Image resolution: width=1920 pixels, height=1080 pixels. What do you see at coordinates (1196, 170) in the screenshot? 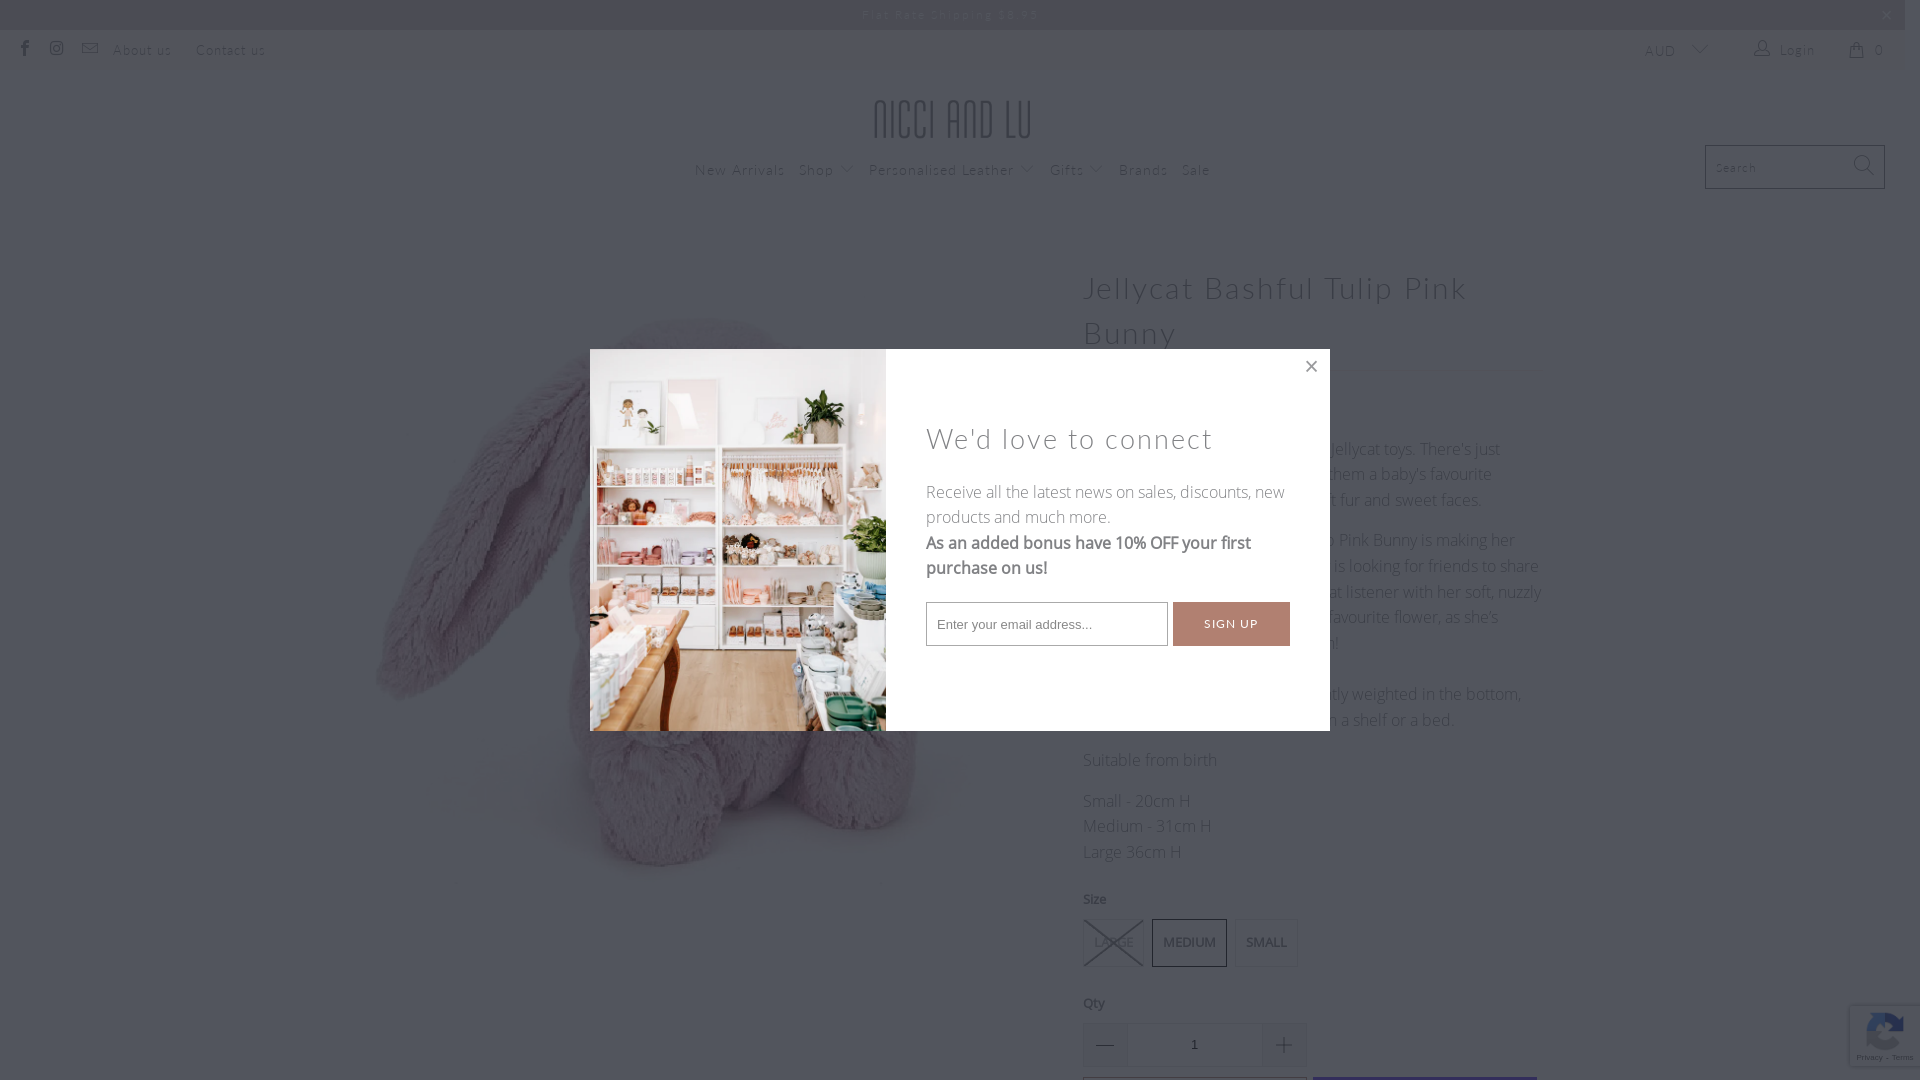
I see `Sale` at bounding box center [1196, 170].